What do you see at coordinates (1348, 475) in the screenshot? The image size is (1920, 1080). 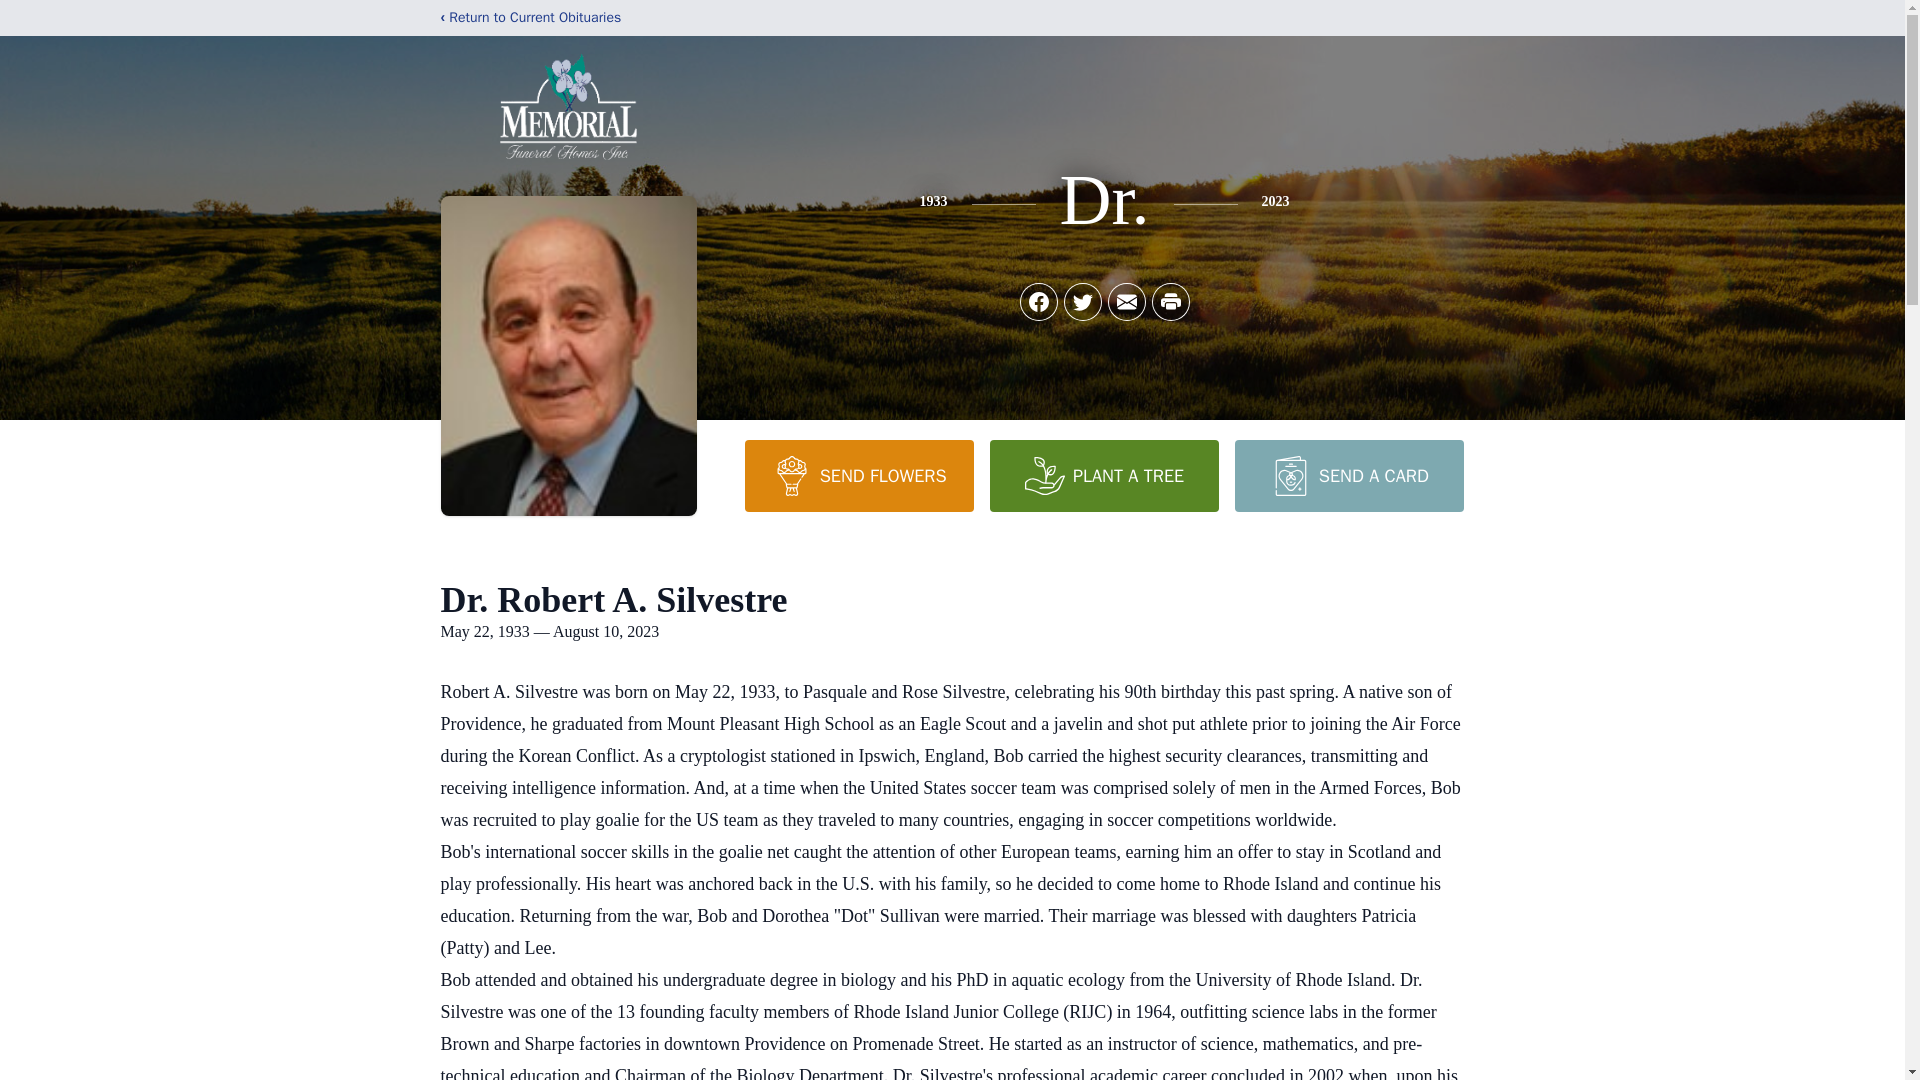 I see `SEND A CARD` at bounding box center [1348, 475].